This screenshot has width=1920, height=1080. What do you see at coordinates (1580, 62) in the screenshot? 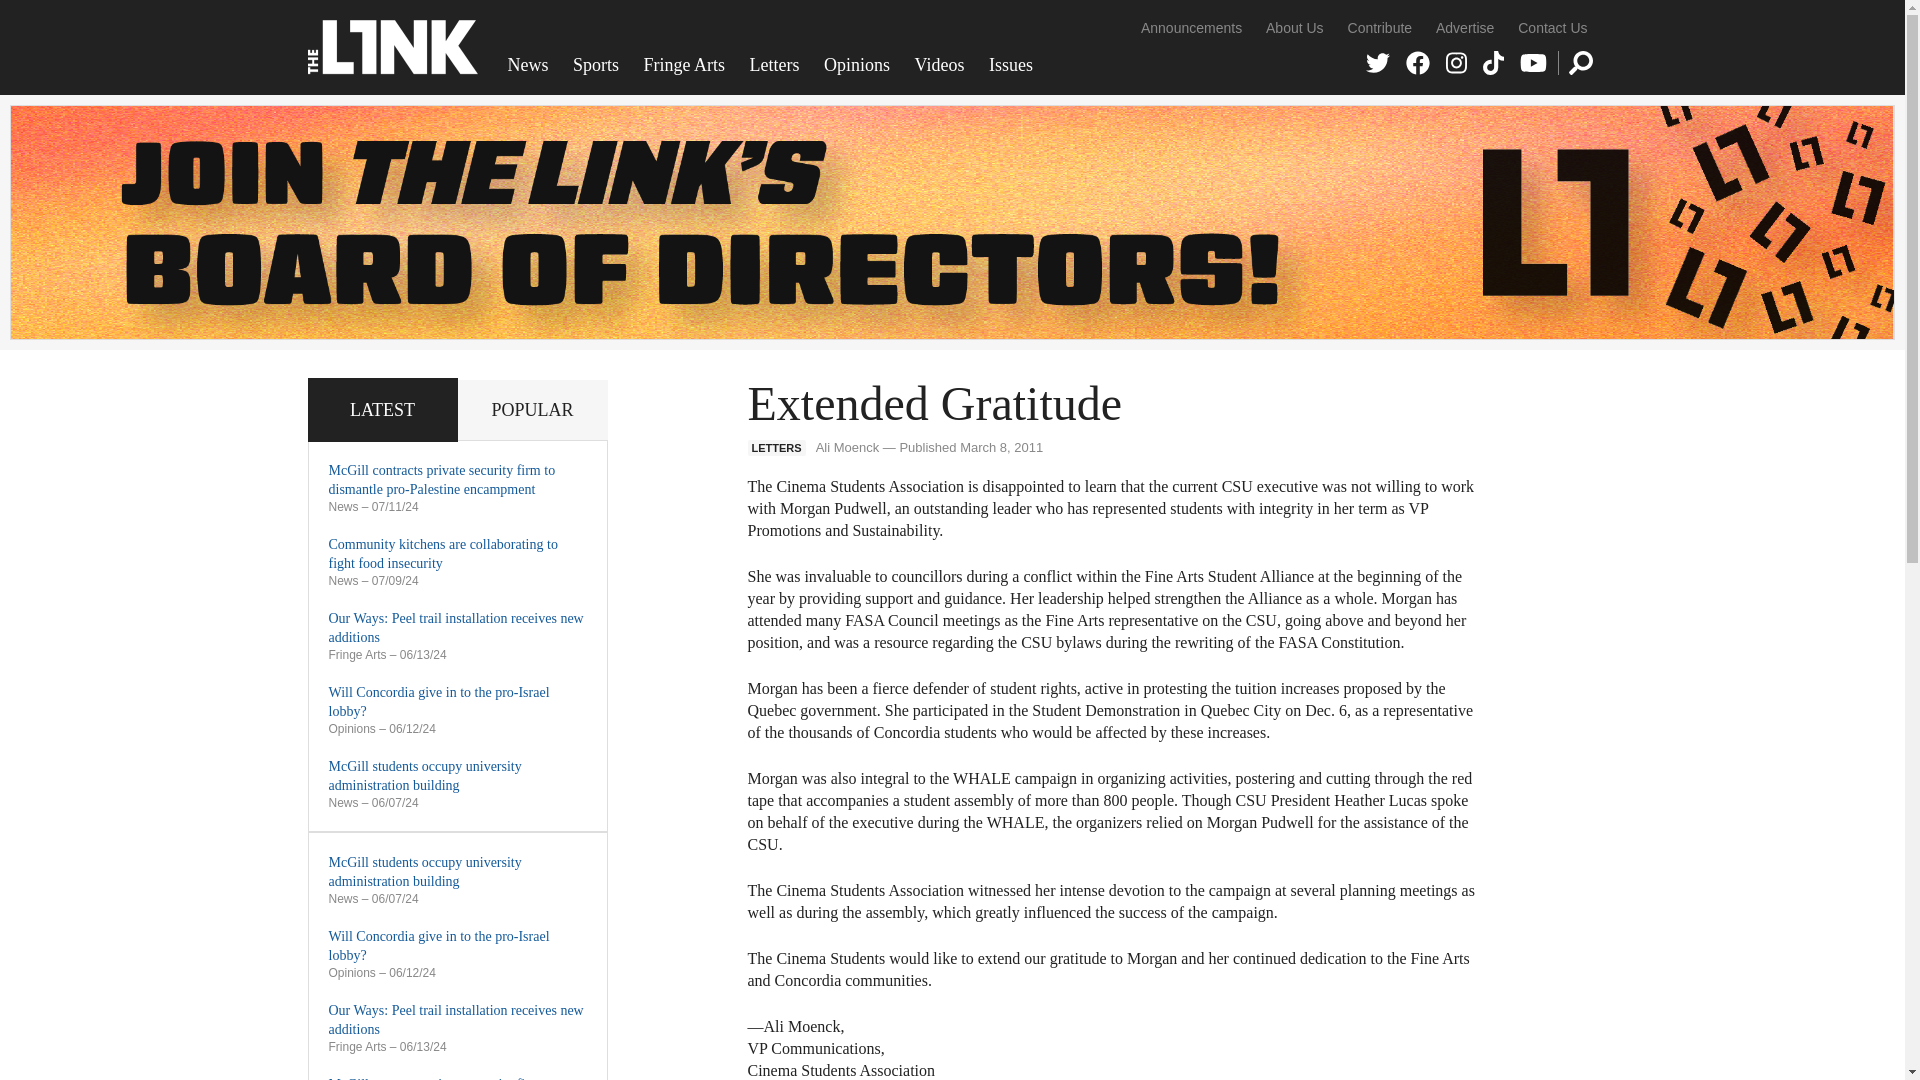
I see `Search Form` at bounding box center [1580, 62].